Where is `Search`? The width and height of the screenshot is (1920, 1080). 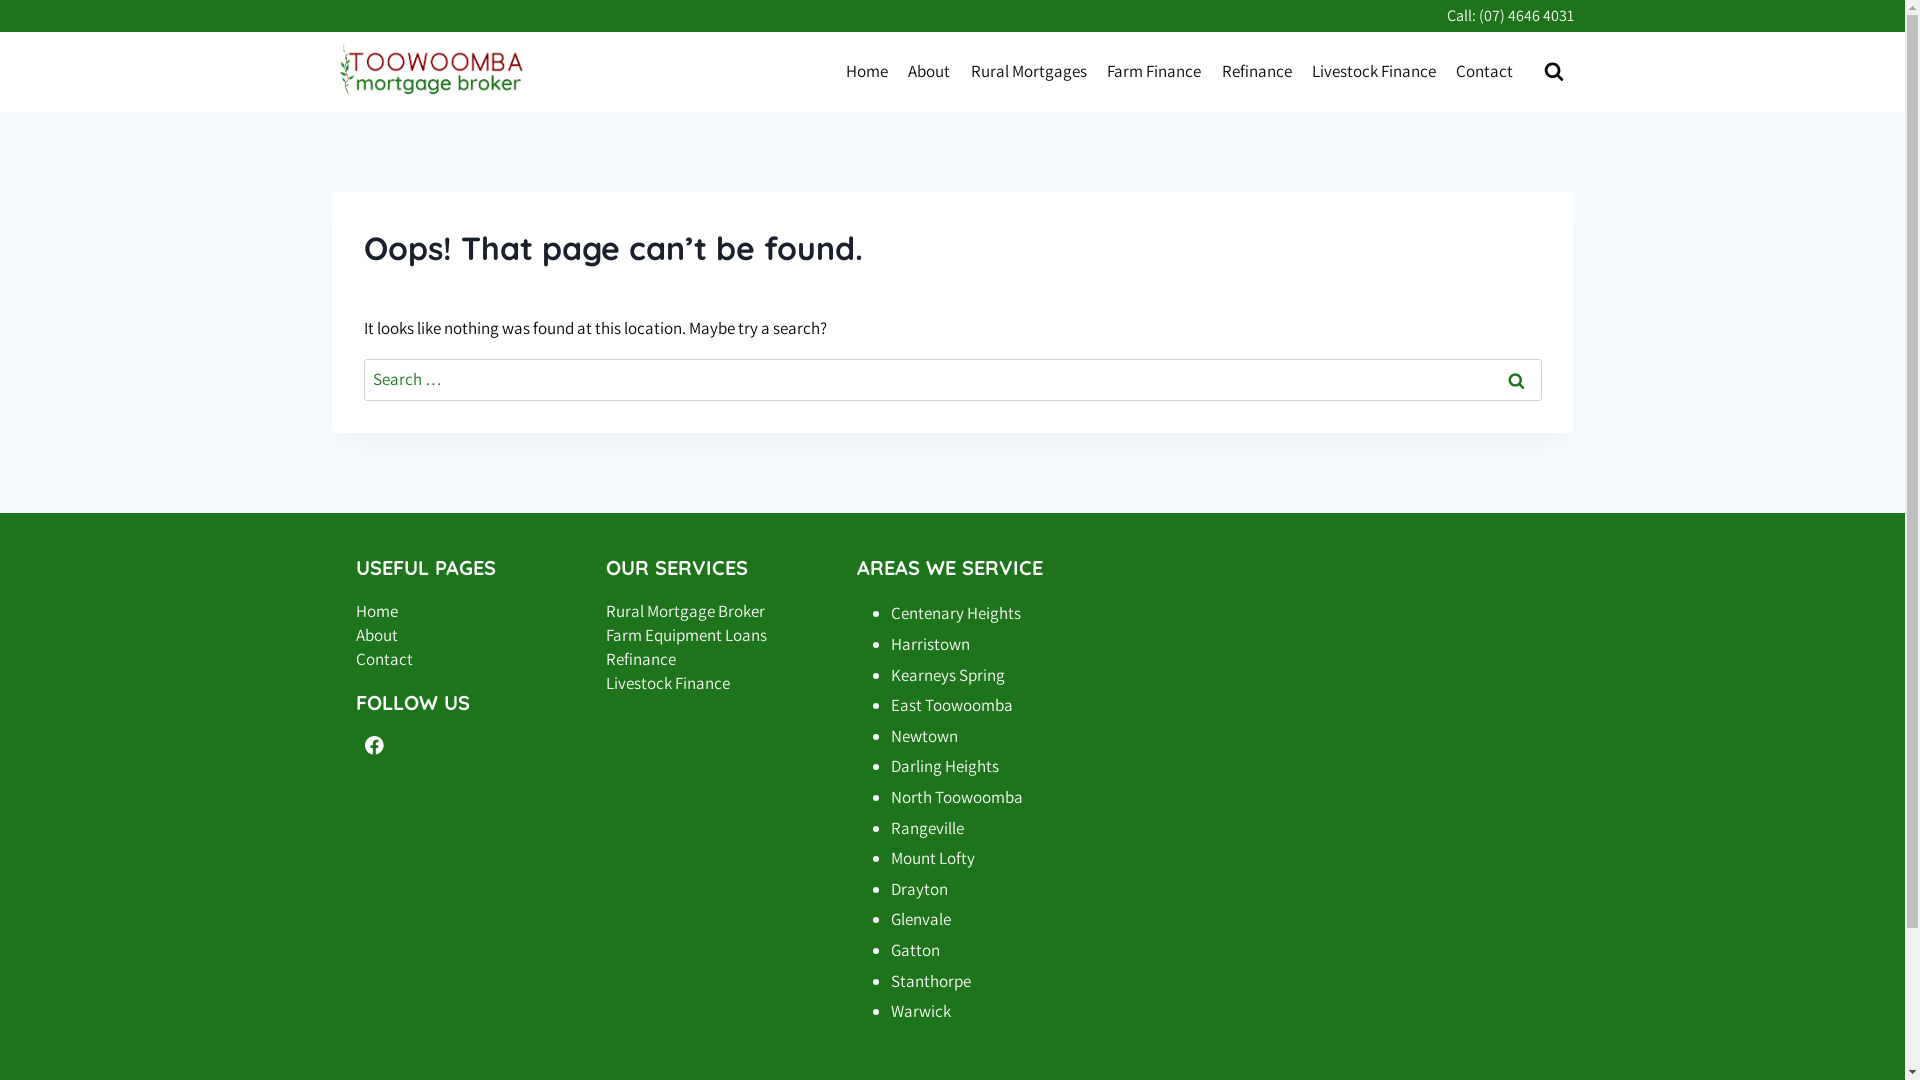
Search is located at coordinates (1517, 380).